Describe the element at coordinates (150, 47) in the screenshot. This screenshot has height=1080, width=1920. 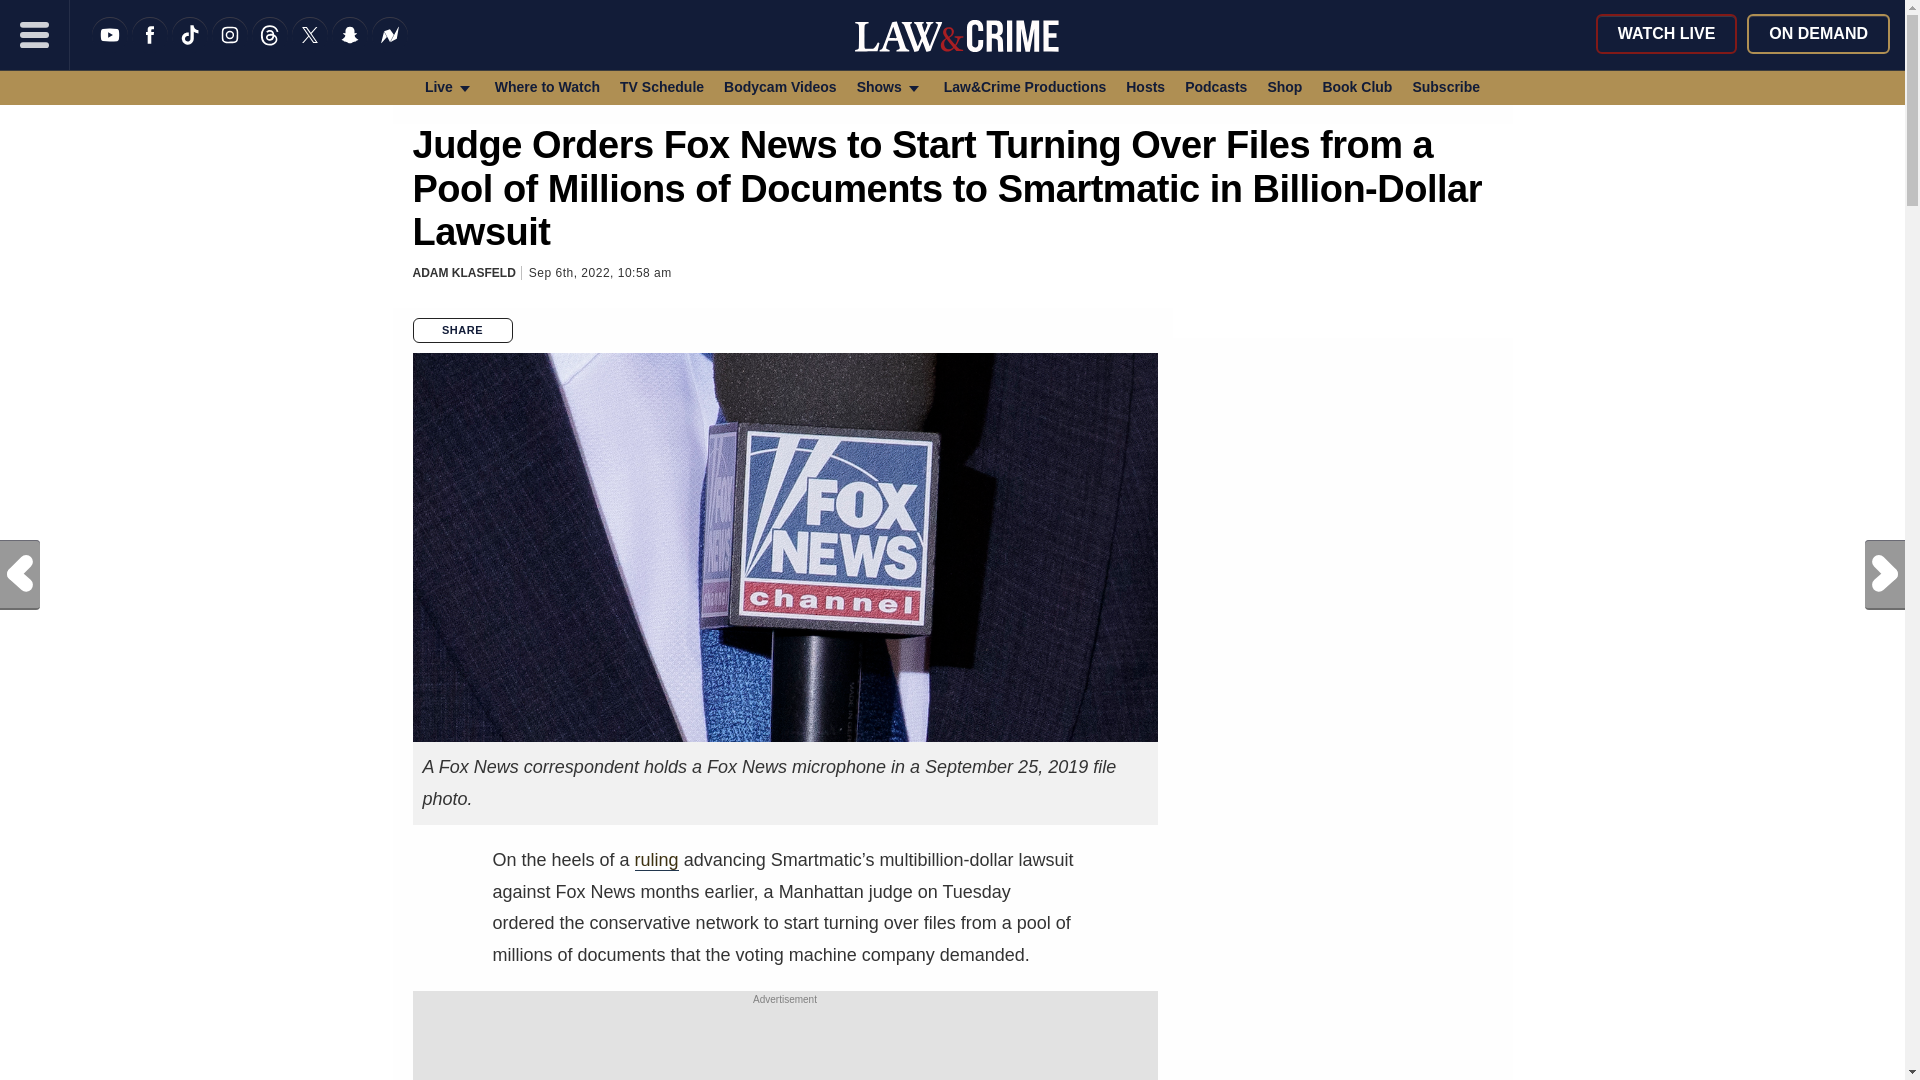
I see `Like us on Facebook` at that location.